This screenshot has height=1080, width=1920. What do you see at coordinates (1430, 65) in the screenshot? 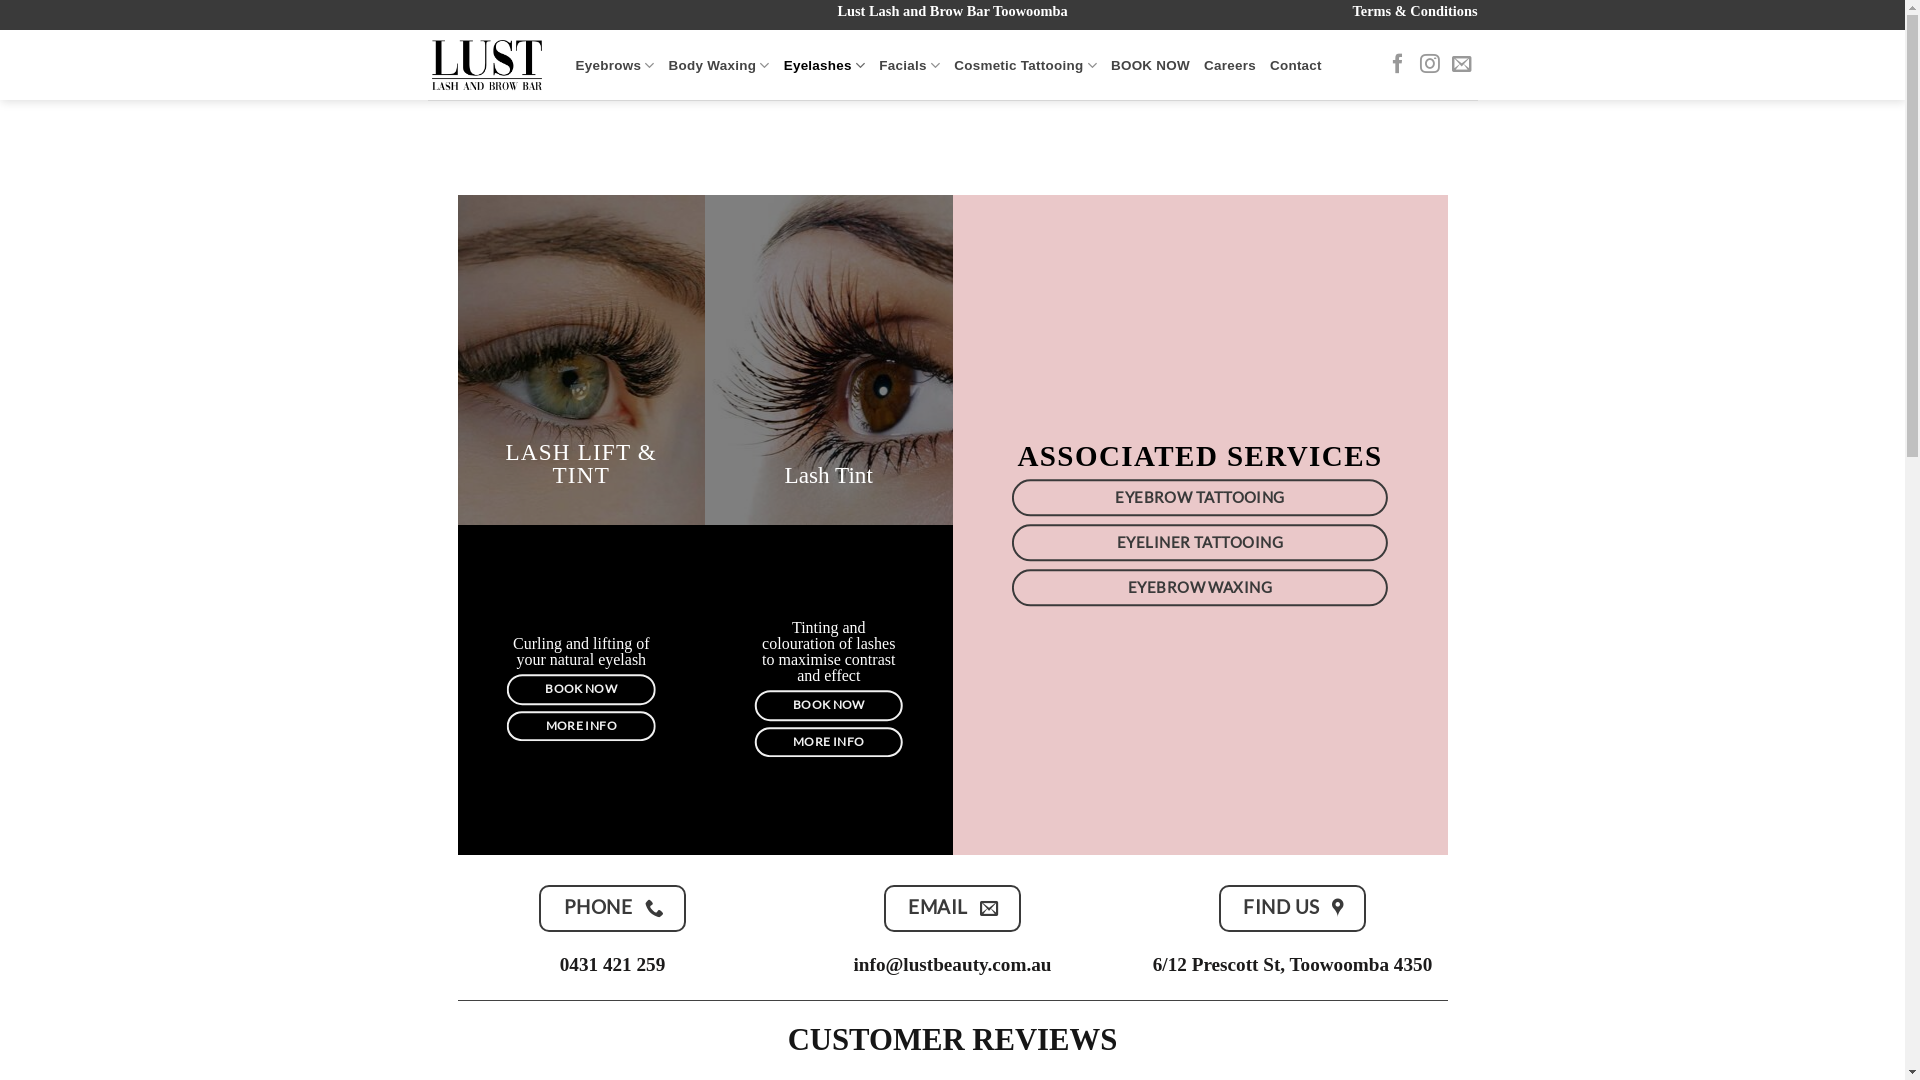
I see `Follow on Instagram` at bounding box center [1430, 65].